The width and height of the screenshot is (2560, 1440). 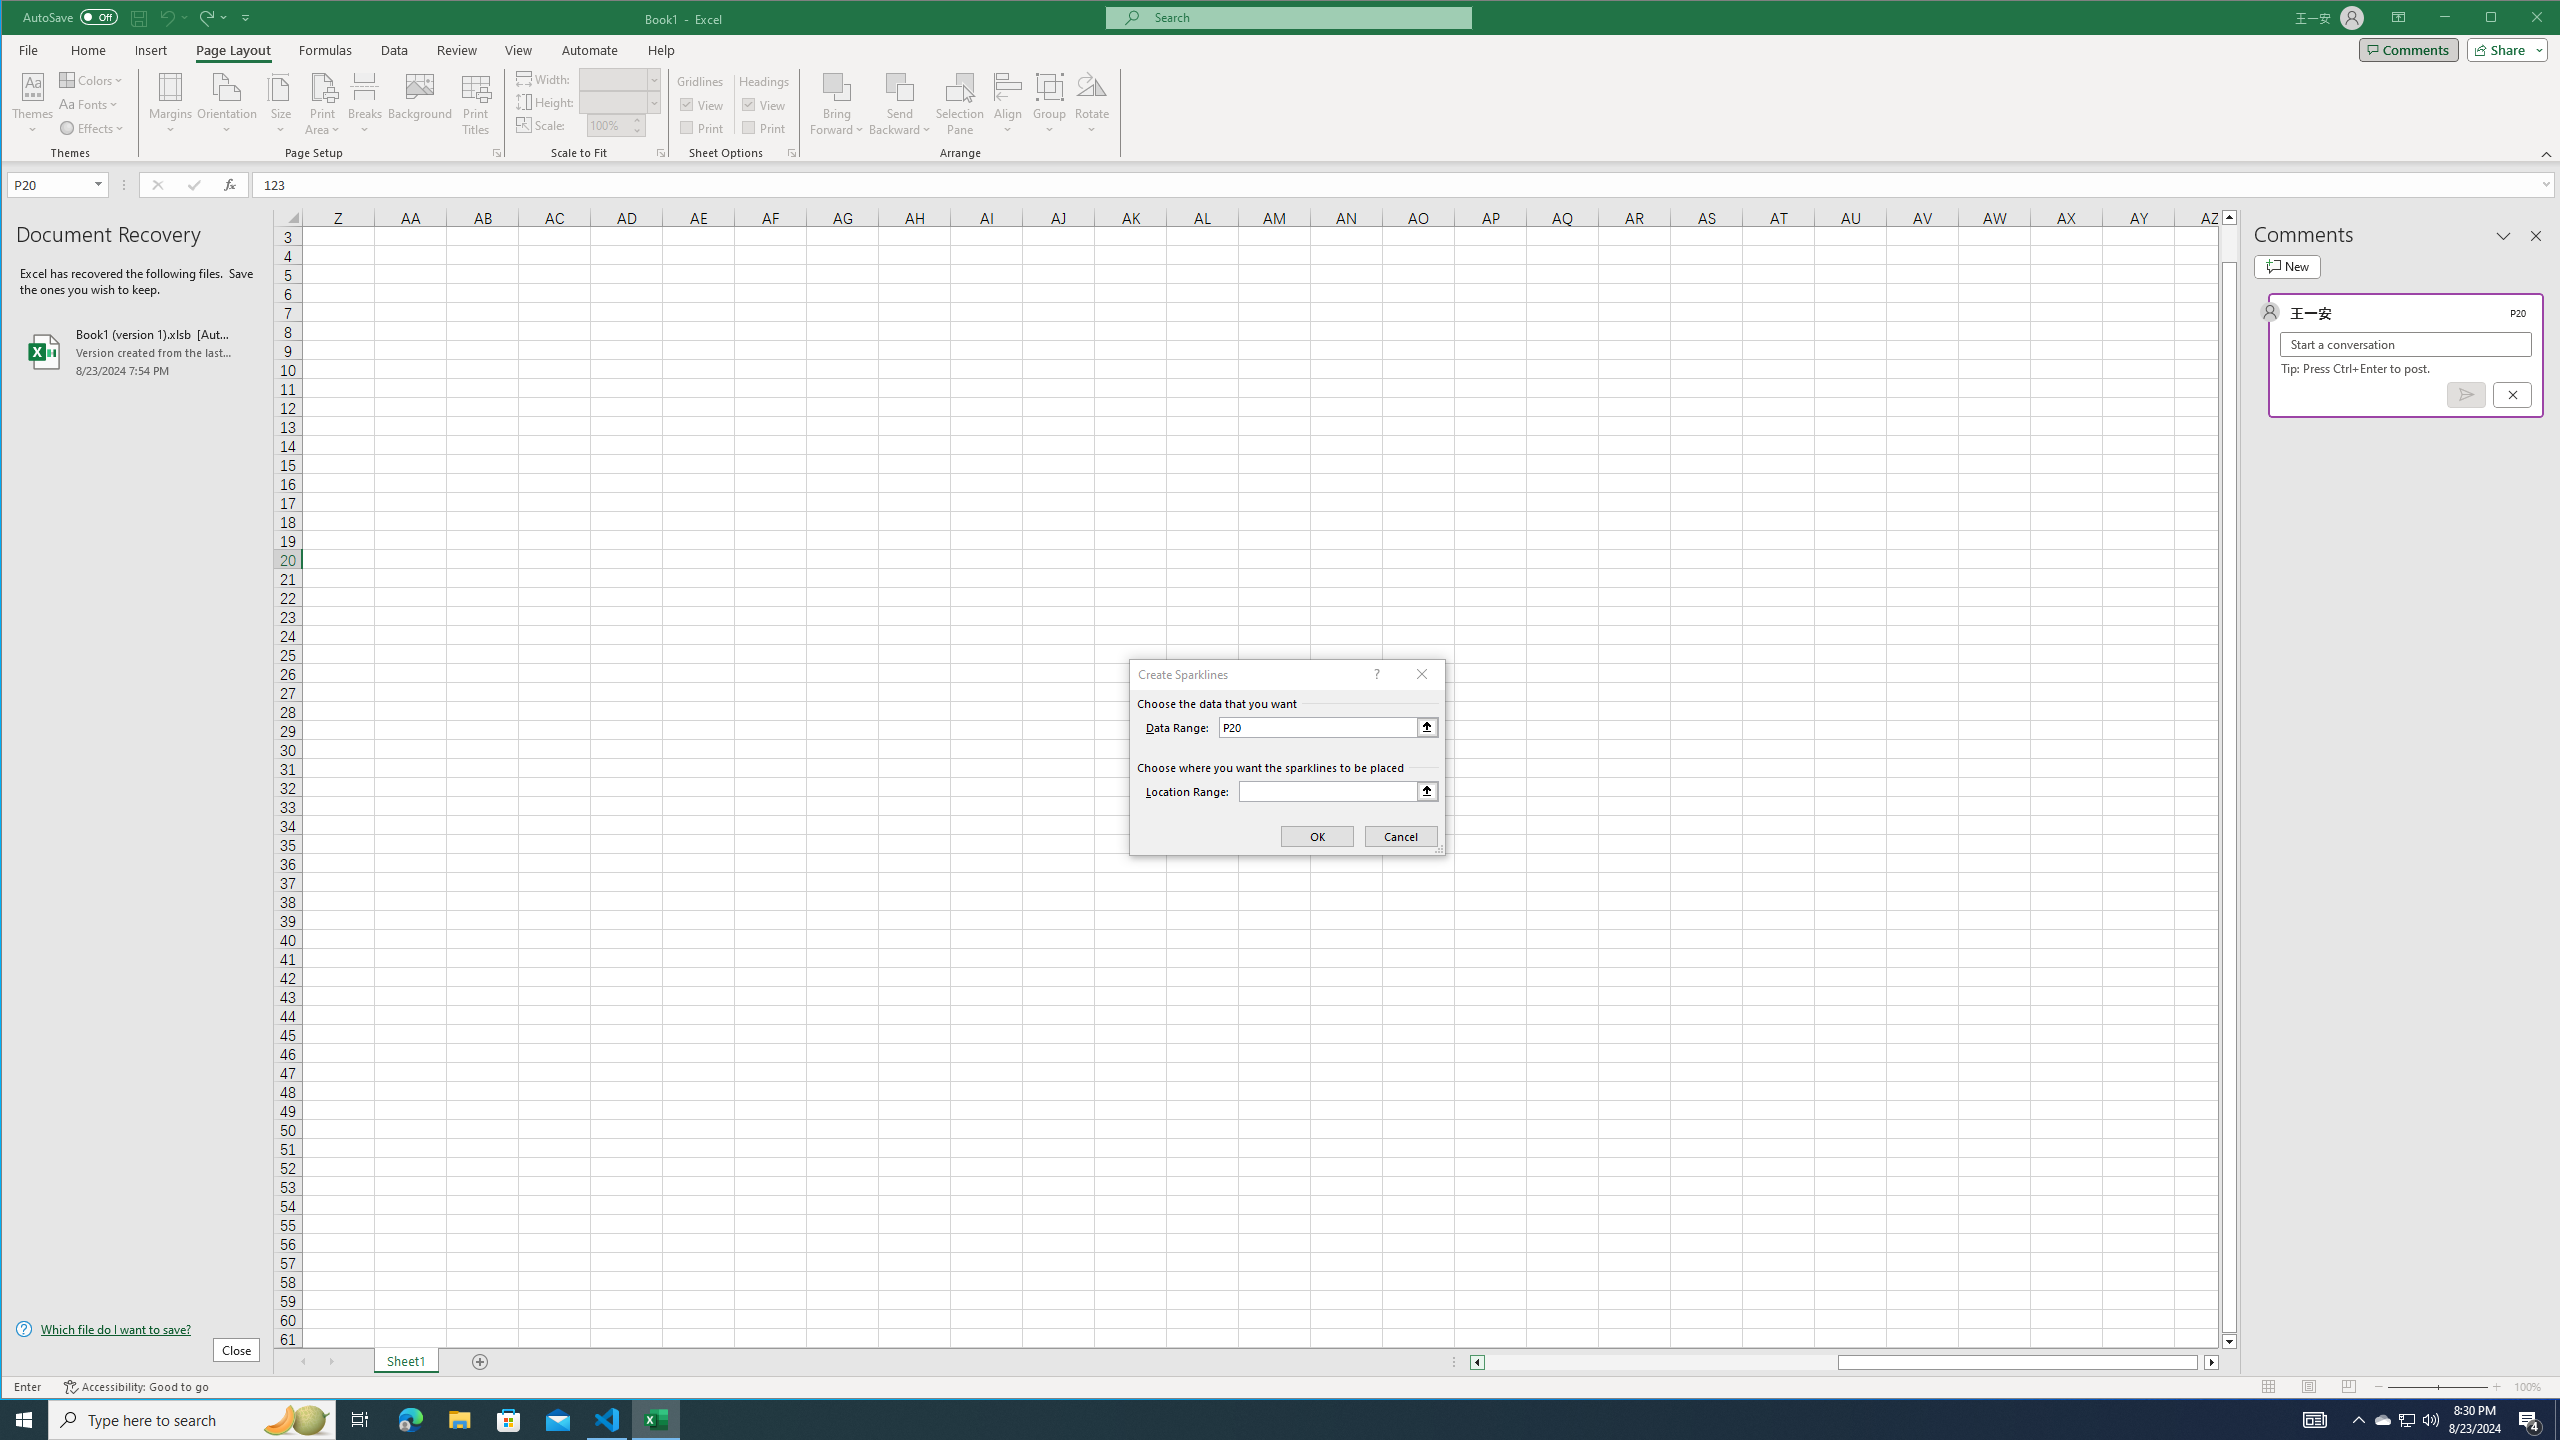 I want to click on Page right, so click(x=2202, y=1362).